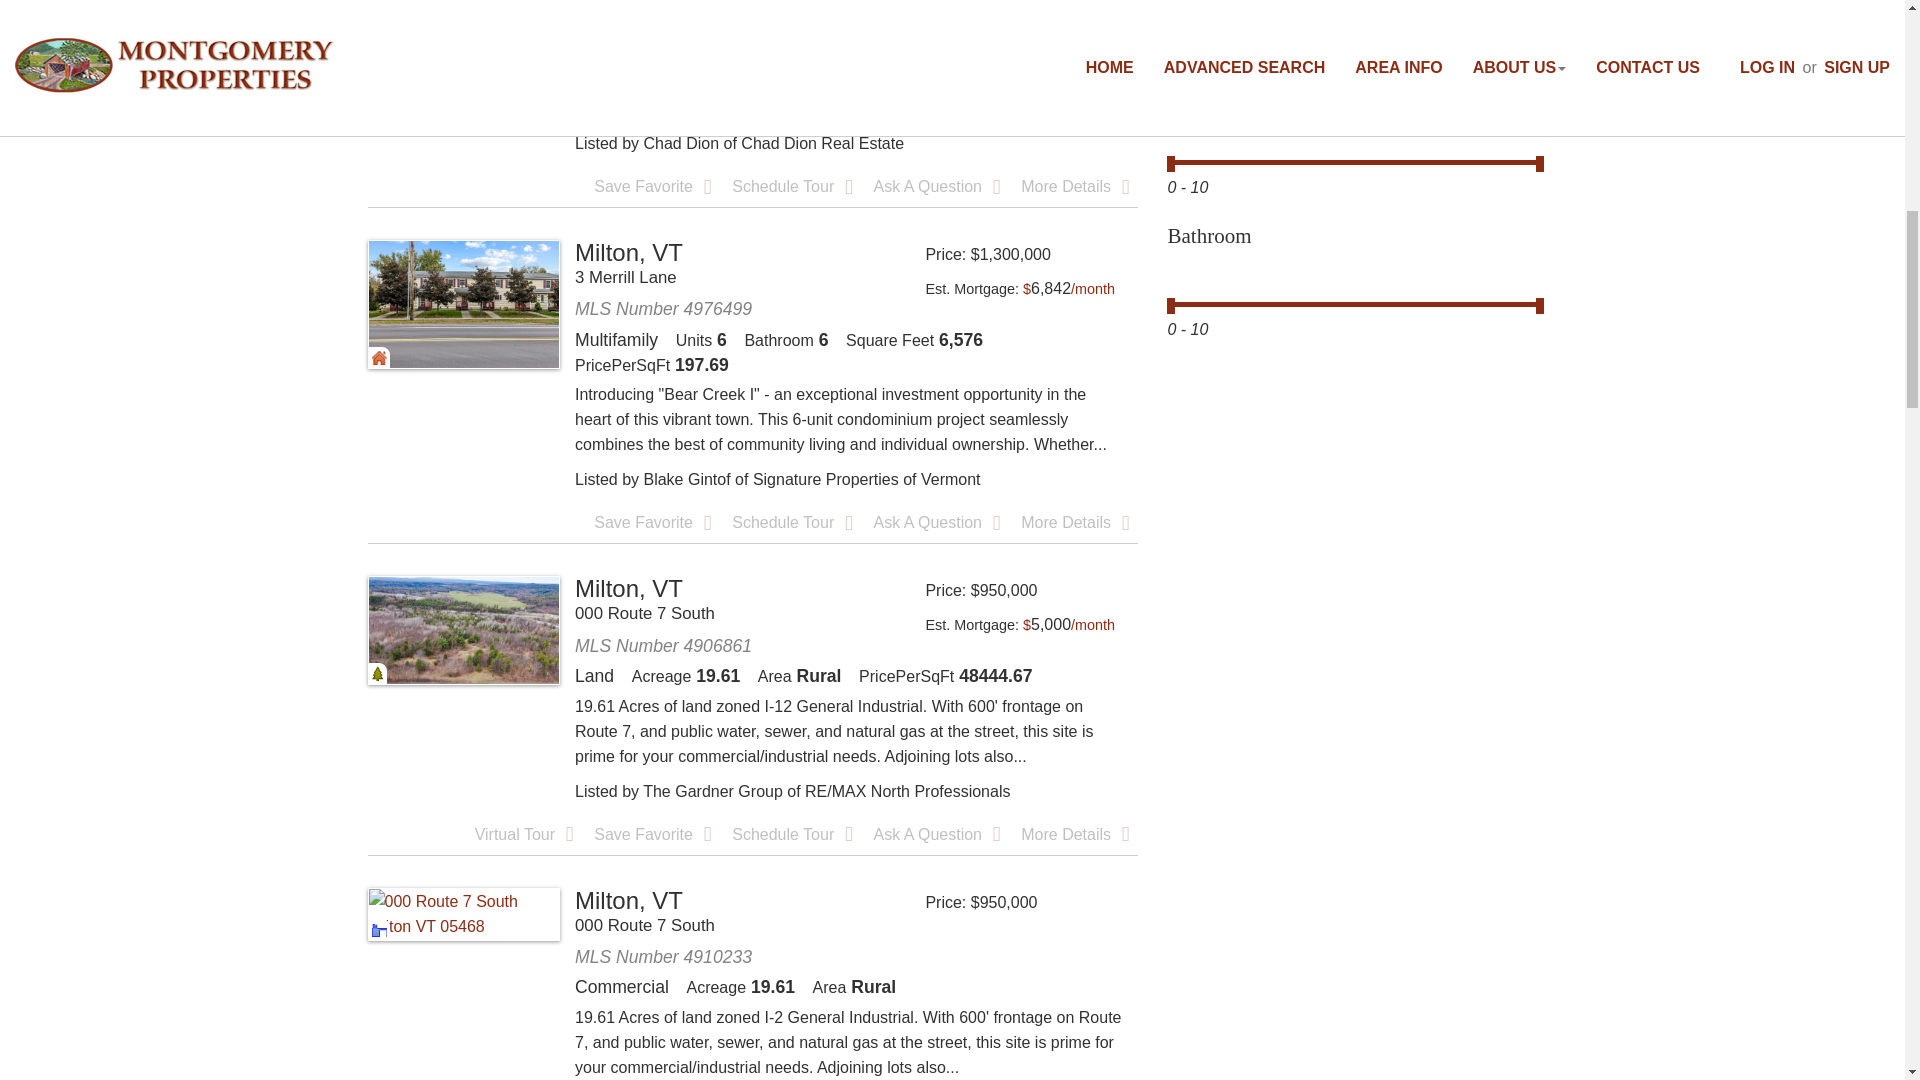 This screenshot has width=1920, height=1080. Describe the element at coordinates (936, 522) in the screenshot. I see `Ask A Question` at that location.